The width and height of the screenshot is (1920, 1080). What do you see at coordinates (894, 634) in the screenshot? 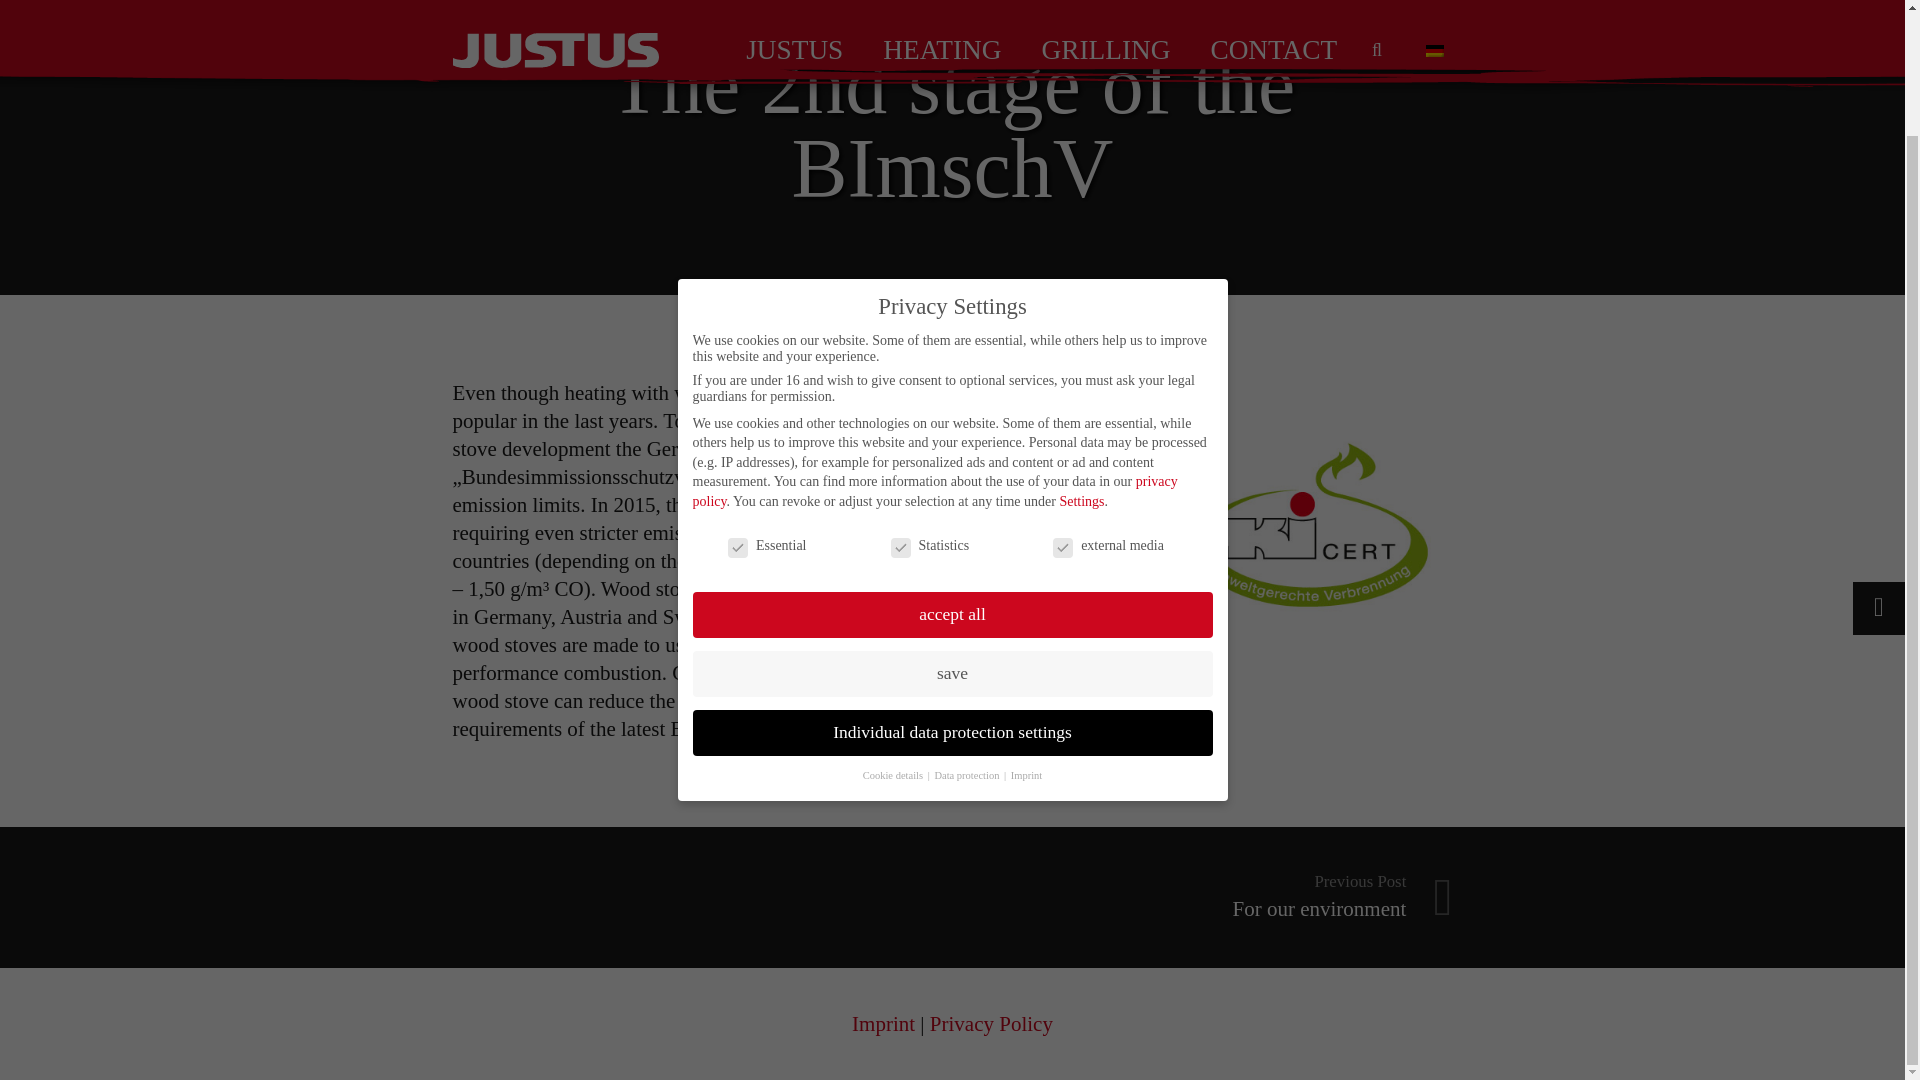
I see `Individual data protection settings` at bounding box center [894, 634].